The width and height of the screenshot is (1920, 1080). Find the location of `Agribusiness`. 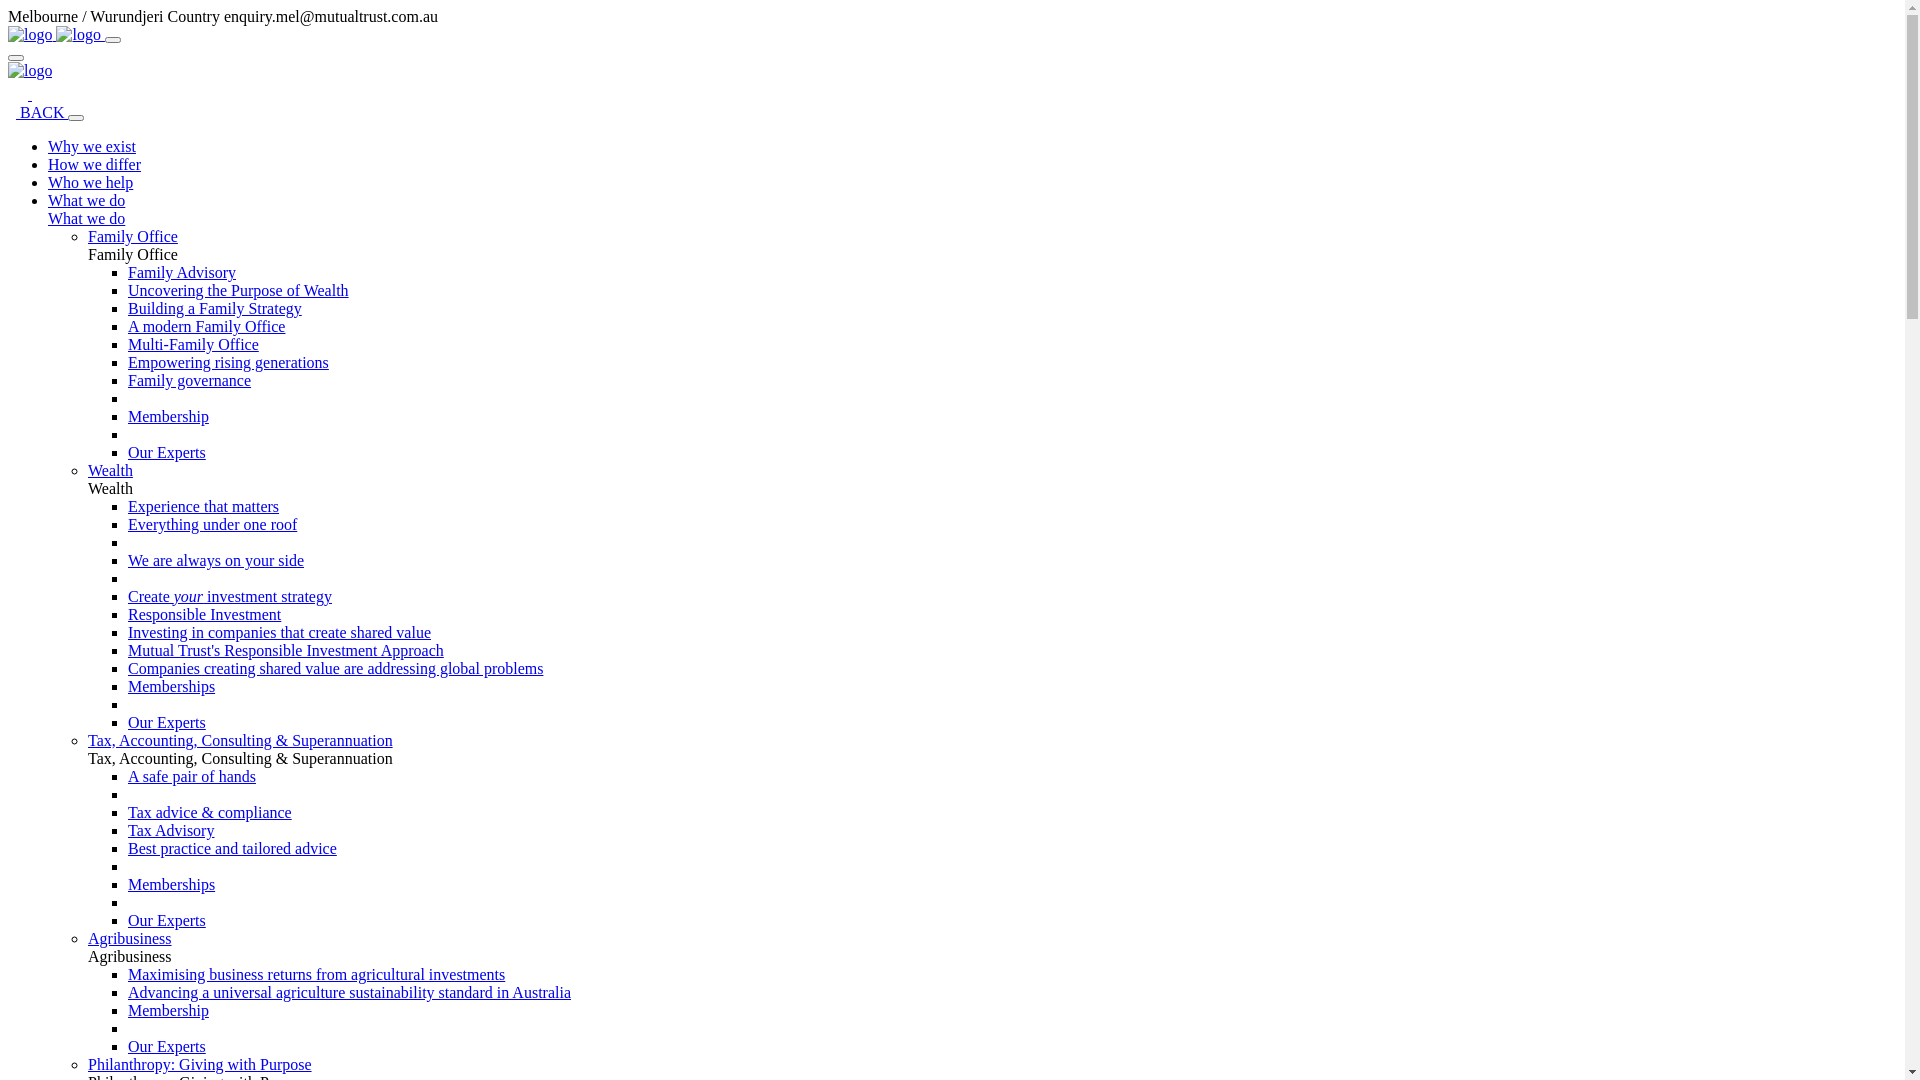

Agribusiness is located at coordinates (130, 938).